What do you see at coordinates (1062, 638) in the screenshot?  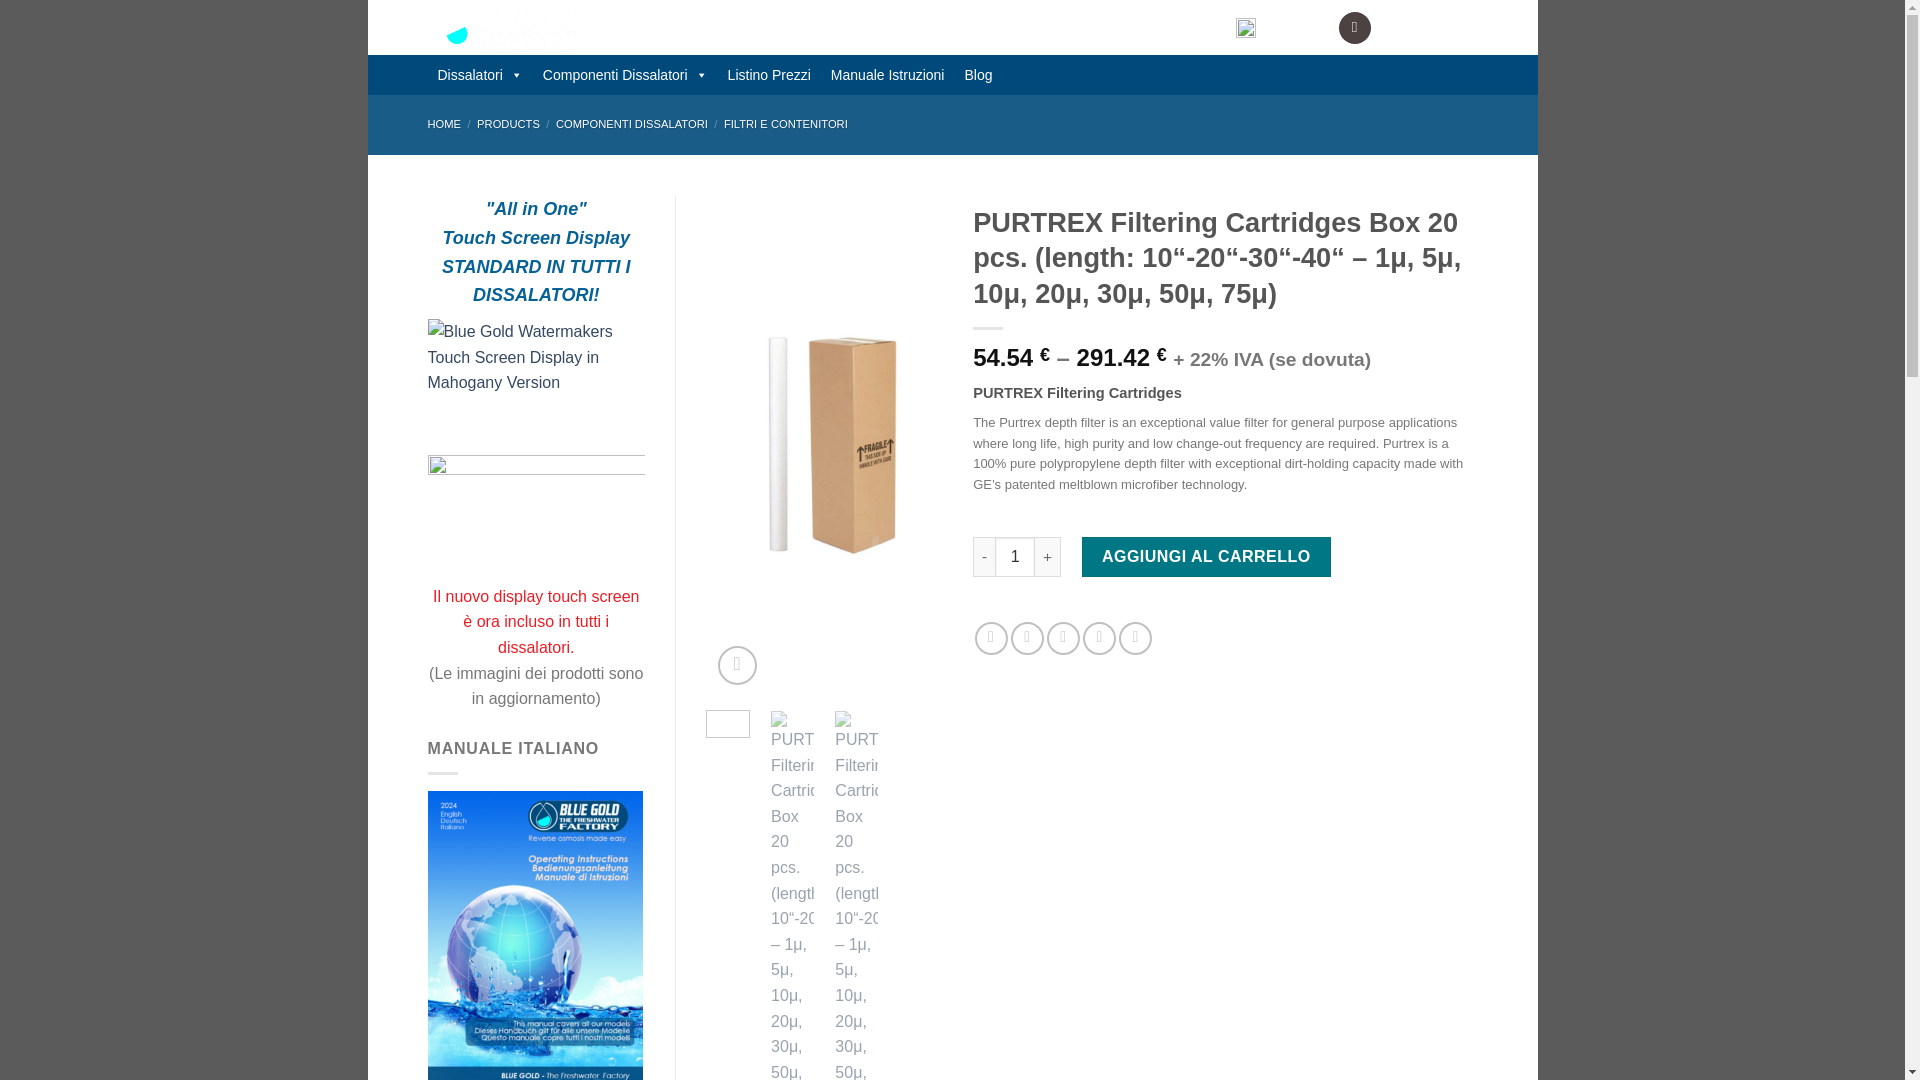 I see `Invia per email ad un Amico` at bounding box center [1062, 638].